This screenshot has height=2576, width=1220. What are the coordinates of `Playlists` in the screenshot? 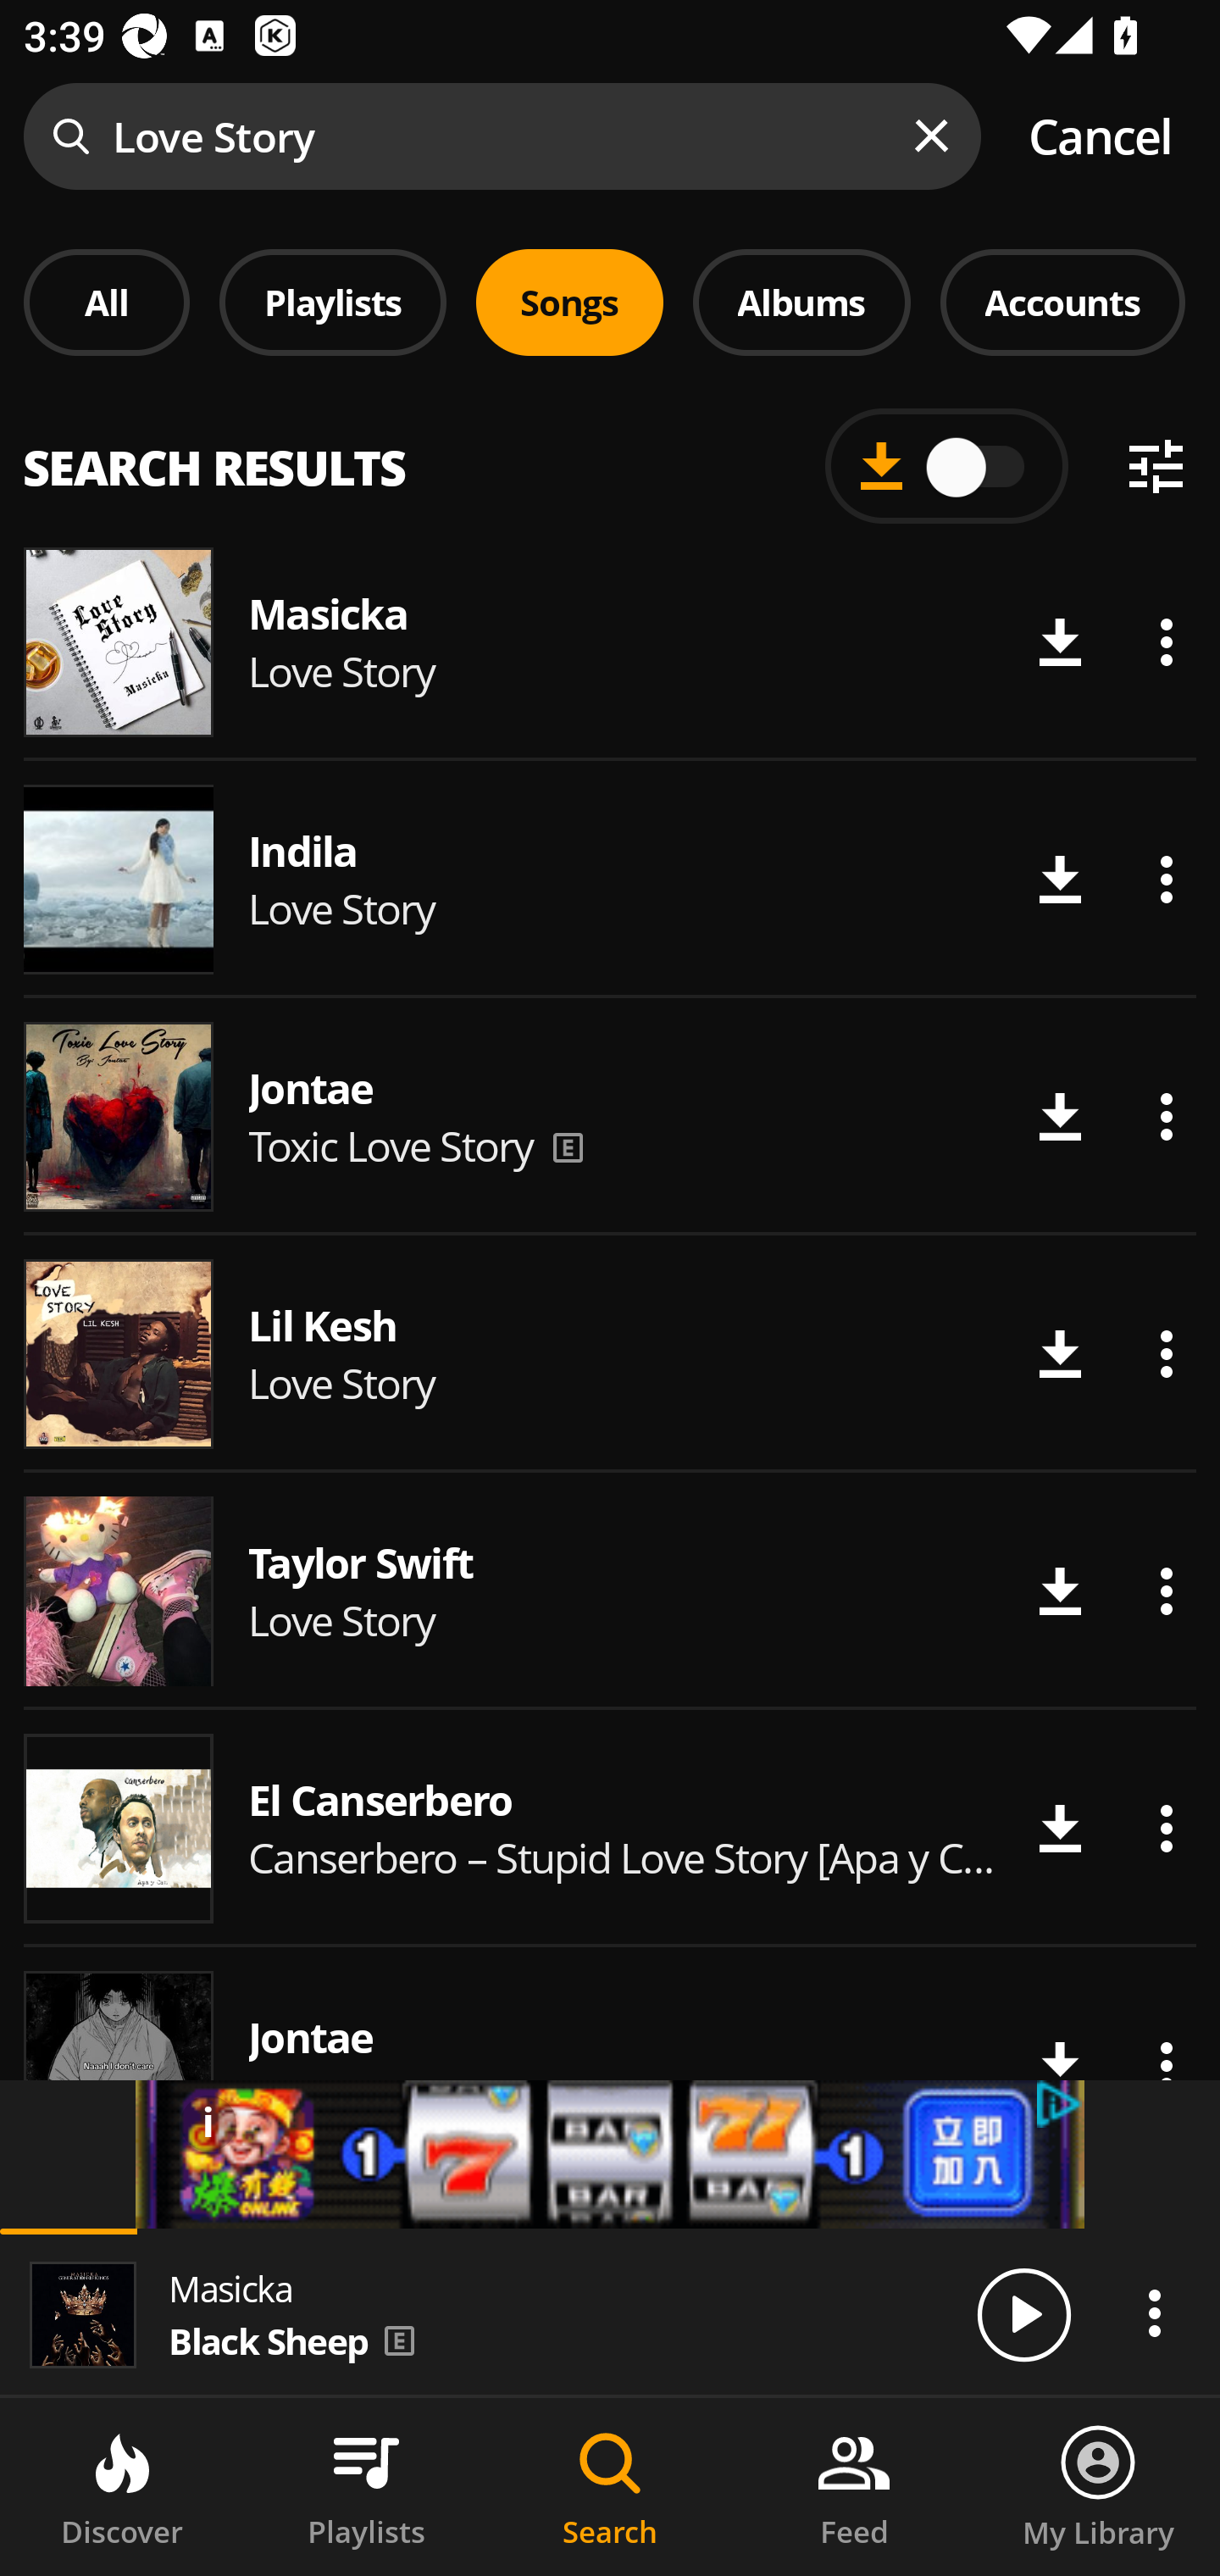 It's located at (366, 2487).